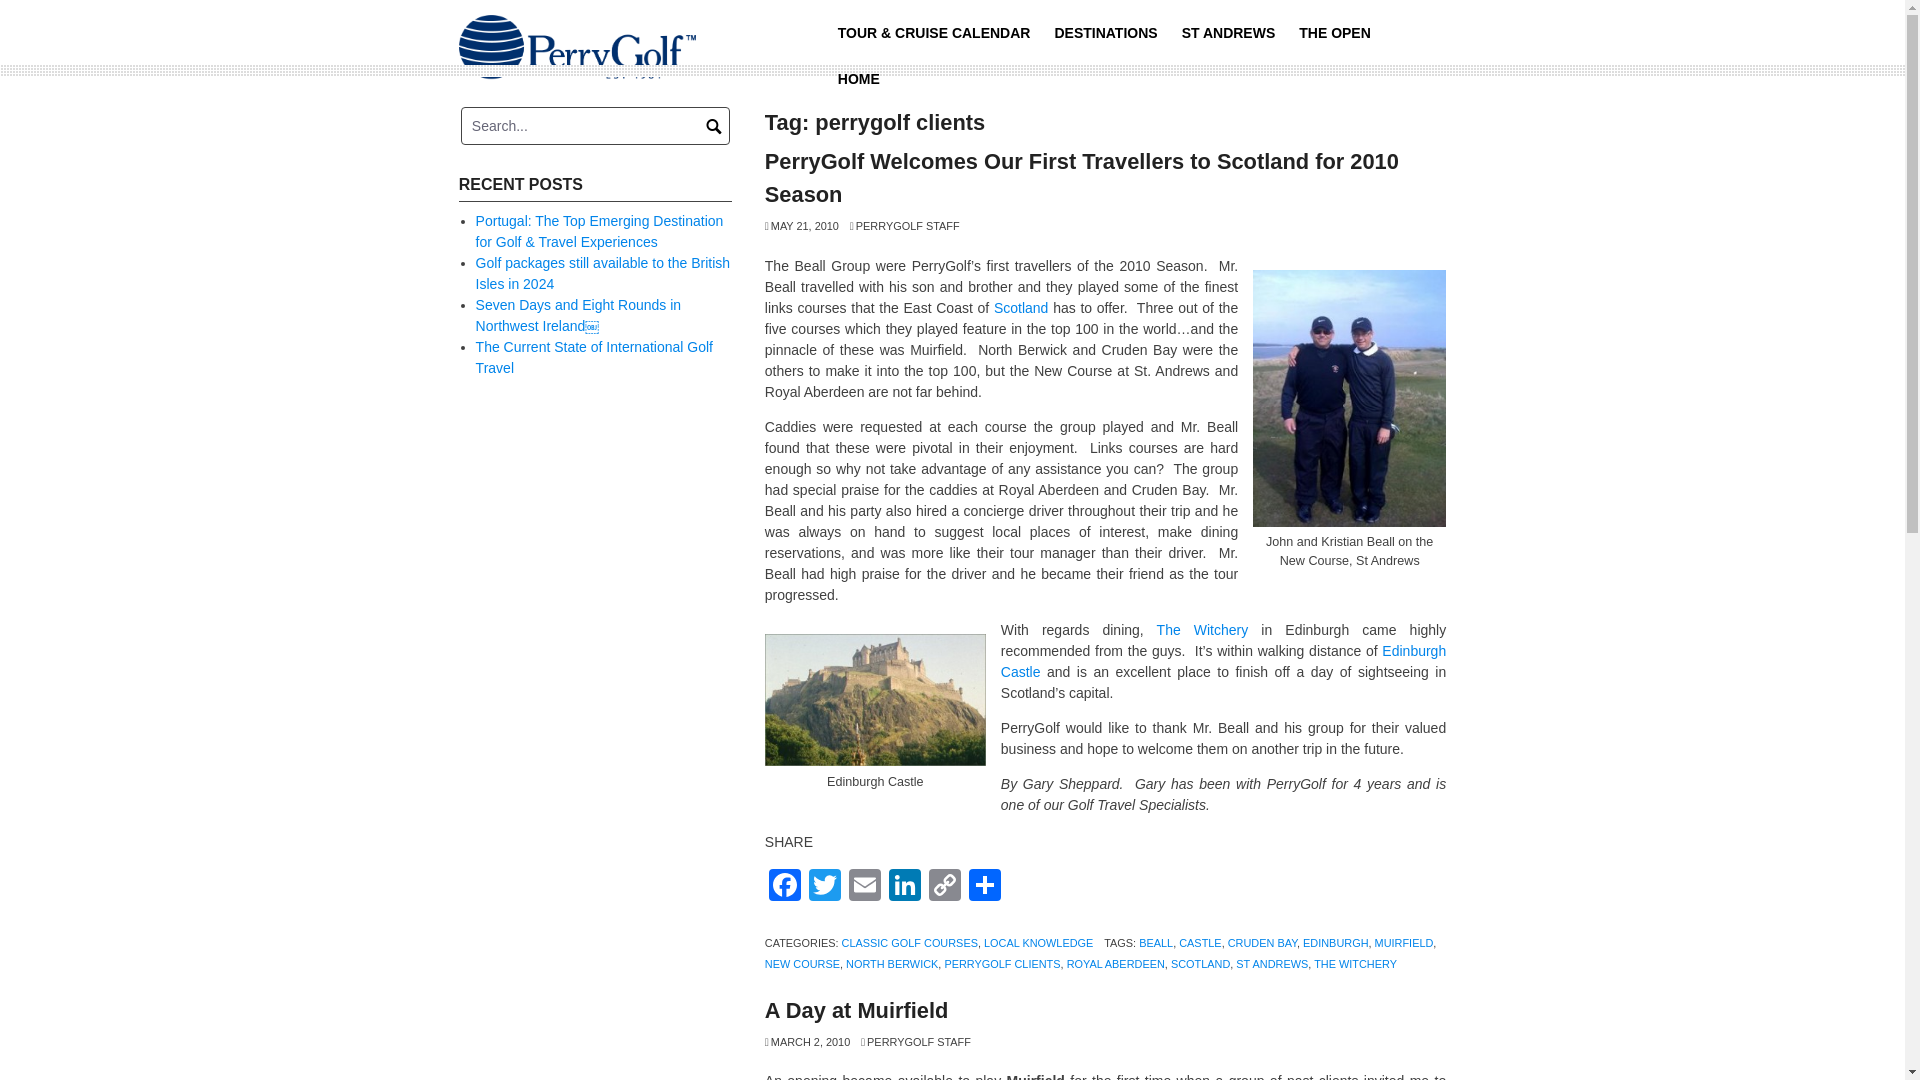  What do you see at coordinates (1203, 630) in the screenshot?
I see `The Witchery` at bounding box center [1203, 630].